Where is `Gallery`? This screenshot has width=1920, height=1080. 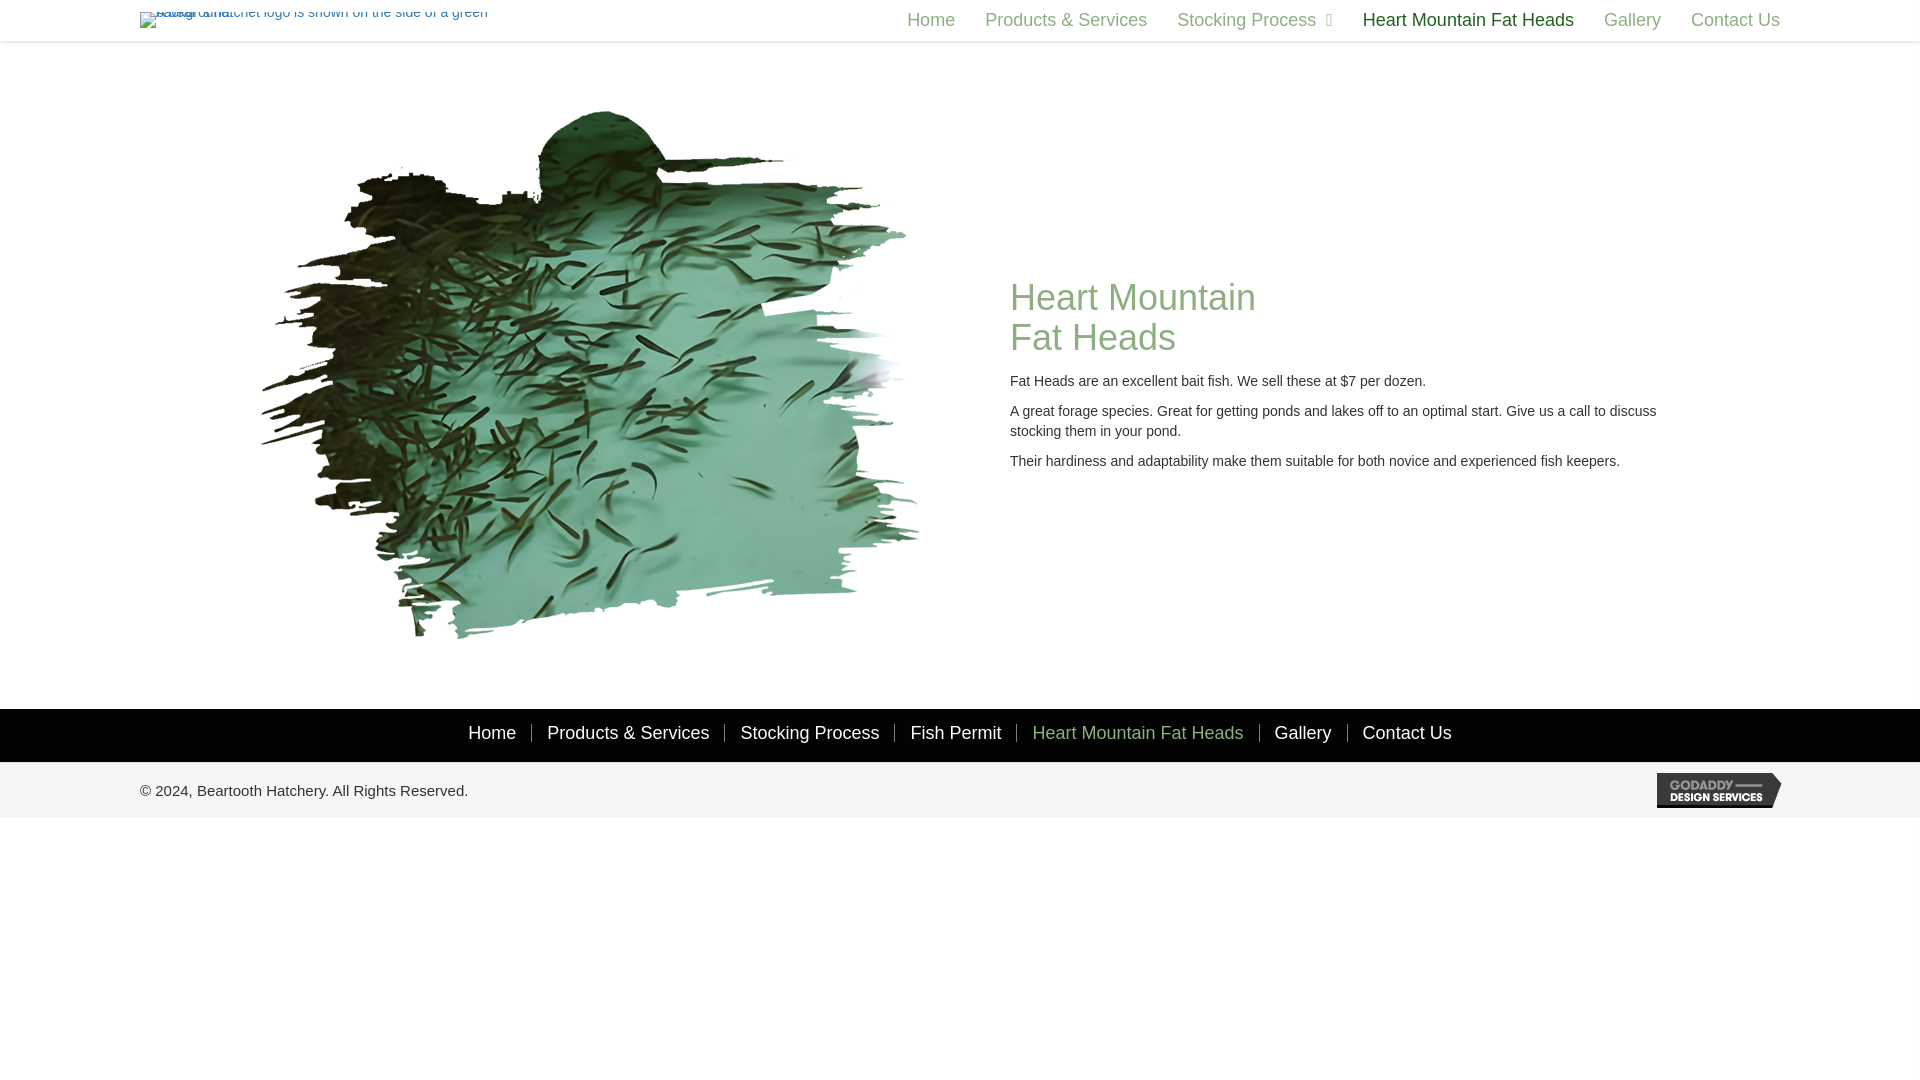 Gallery is located at coordinates (1632, 20).